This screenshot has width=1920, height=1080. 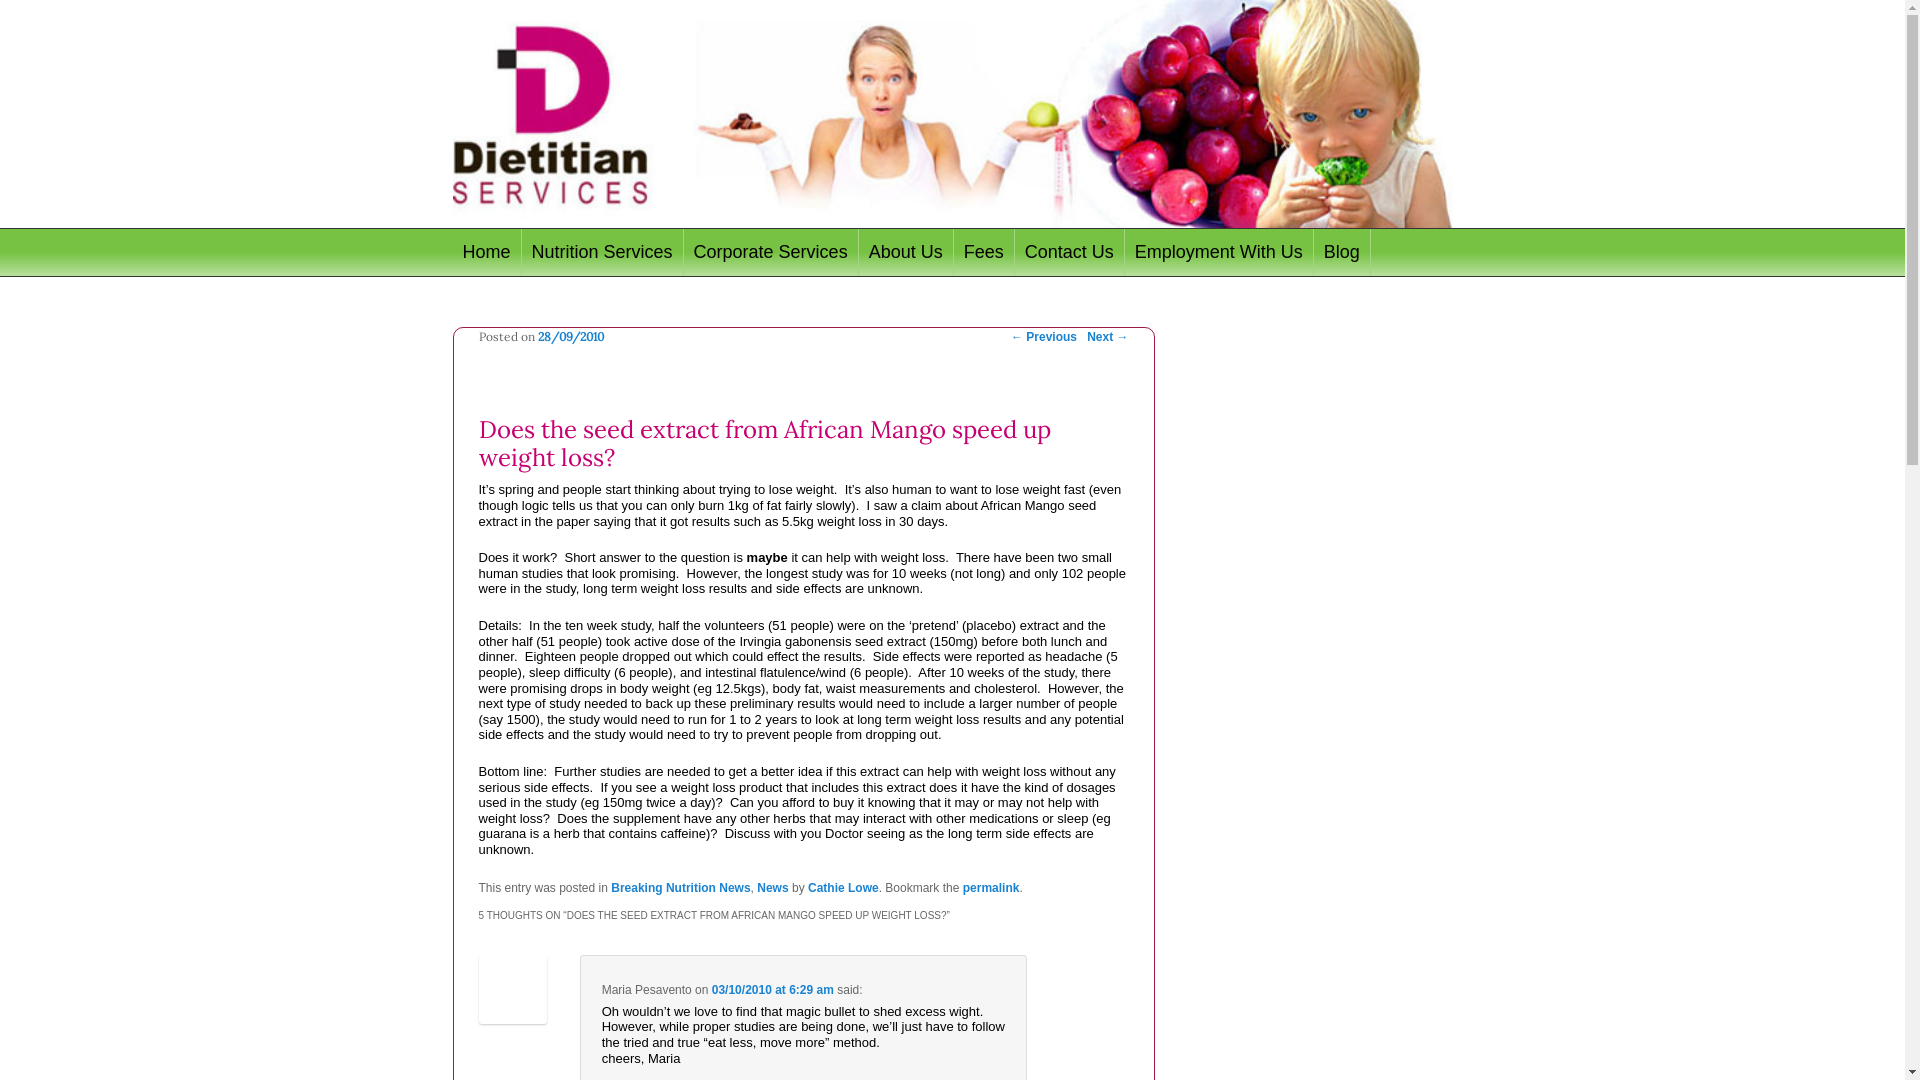 I want to click on Corporate Services, so click(x=772, y=252).